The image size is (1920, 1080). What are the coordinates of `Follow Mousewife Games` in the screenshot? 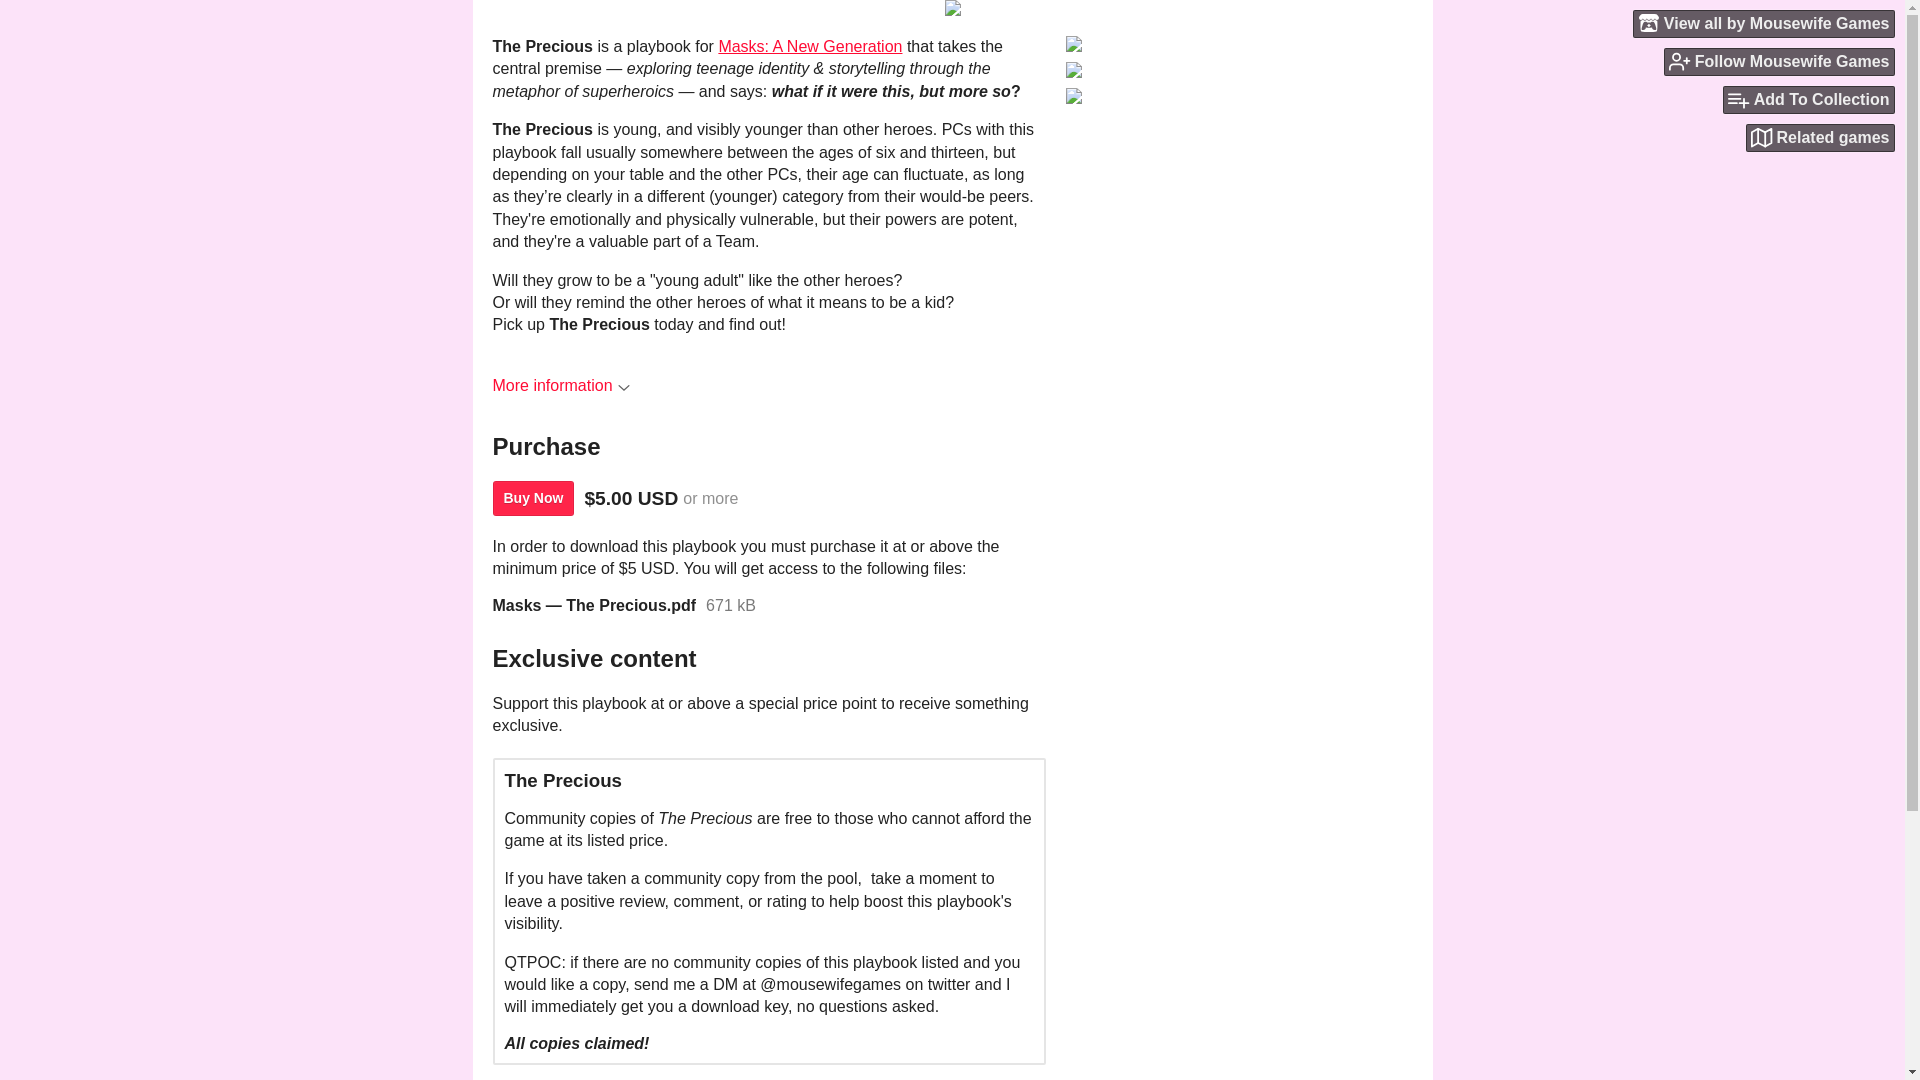 It's located at (1780, 61).